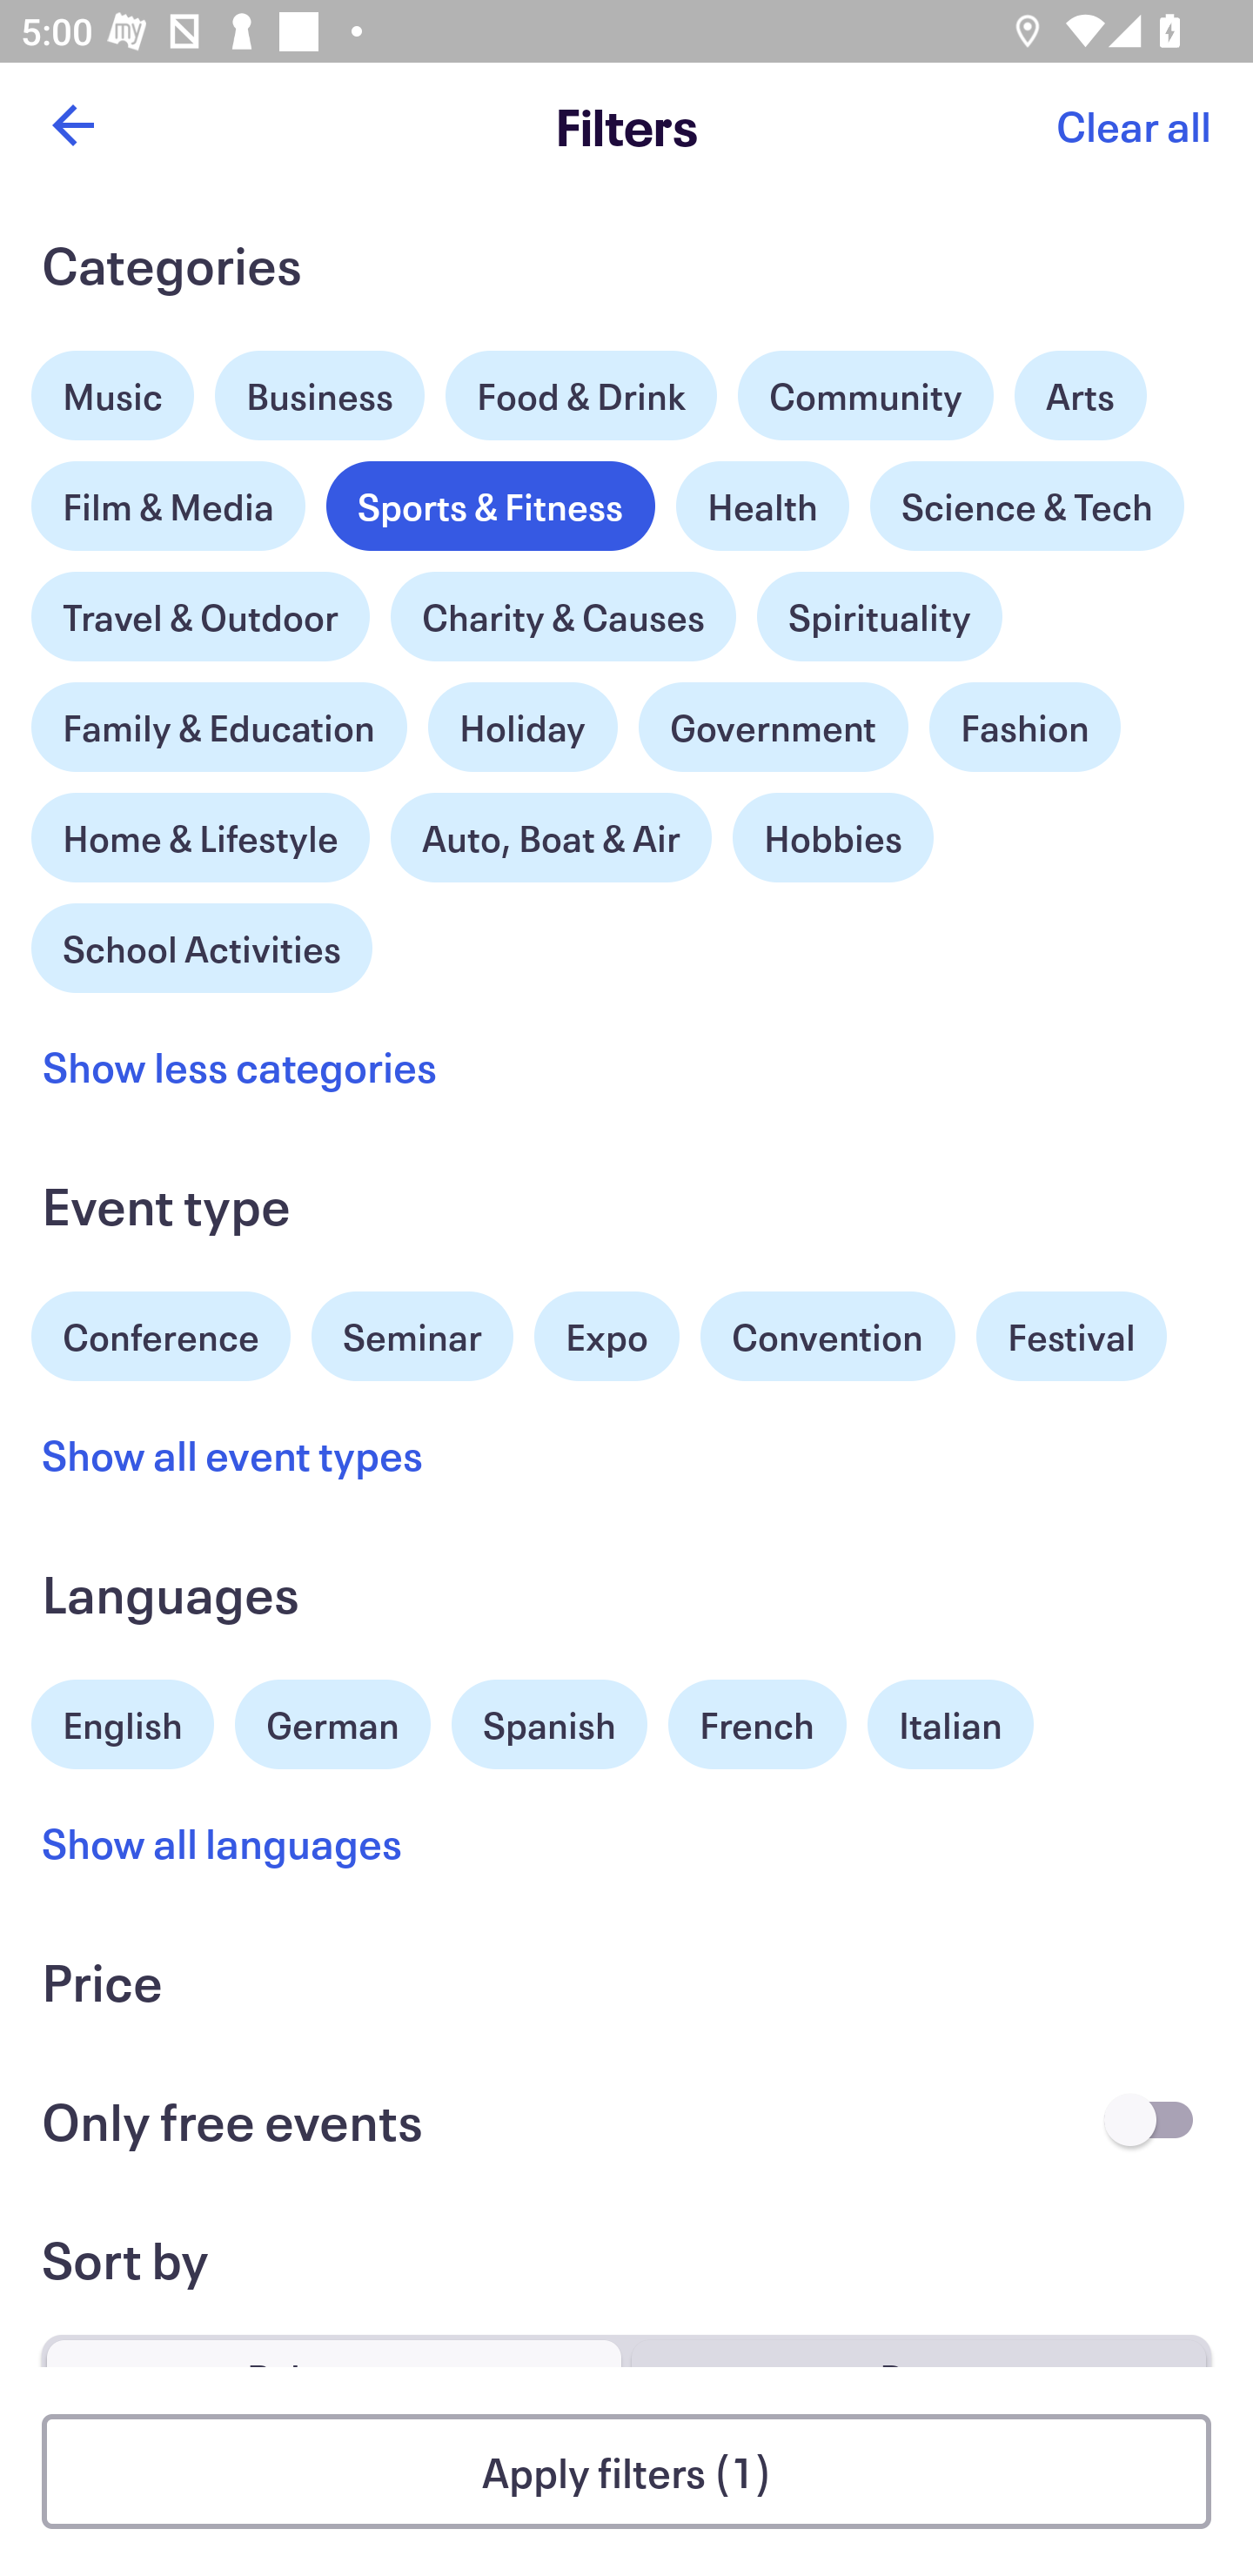  What do you see at coordinates (412, 1337) in the screenshot?
I see `Seminar` at bounding box center [412, 1337].